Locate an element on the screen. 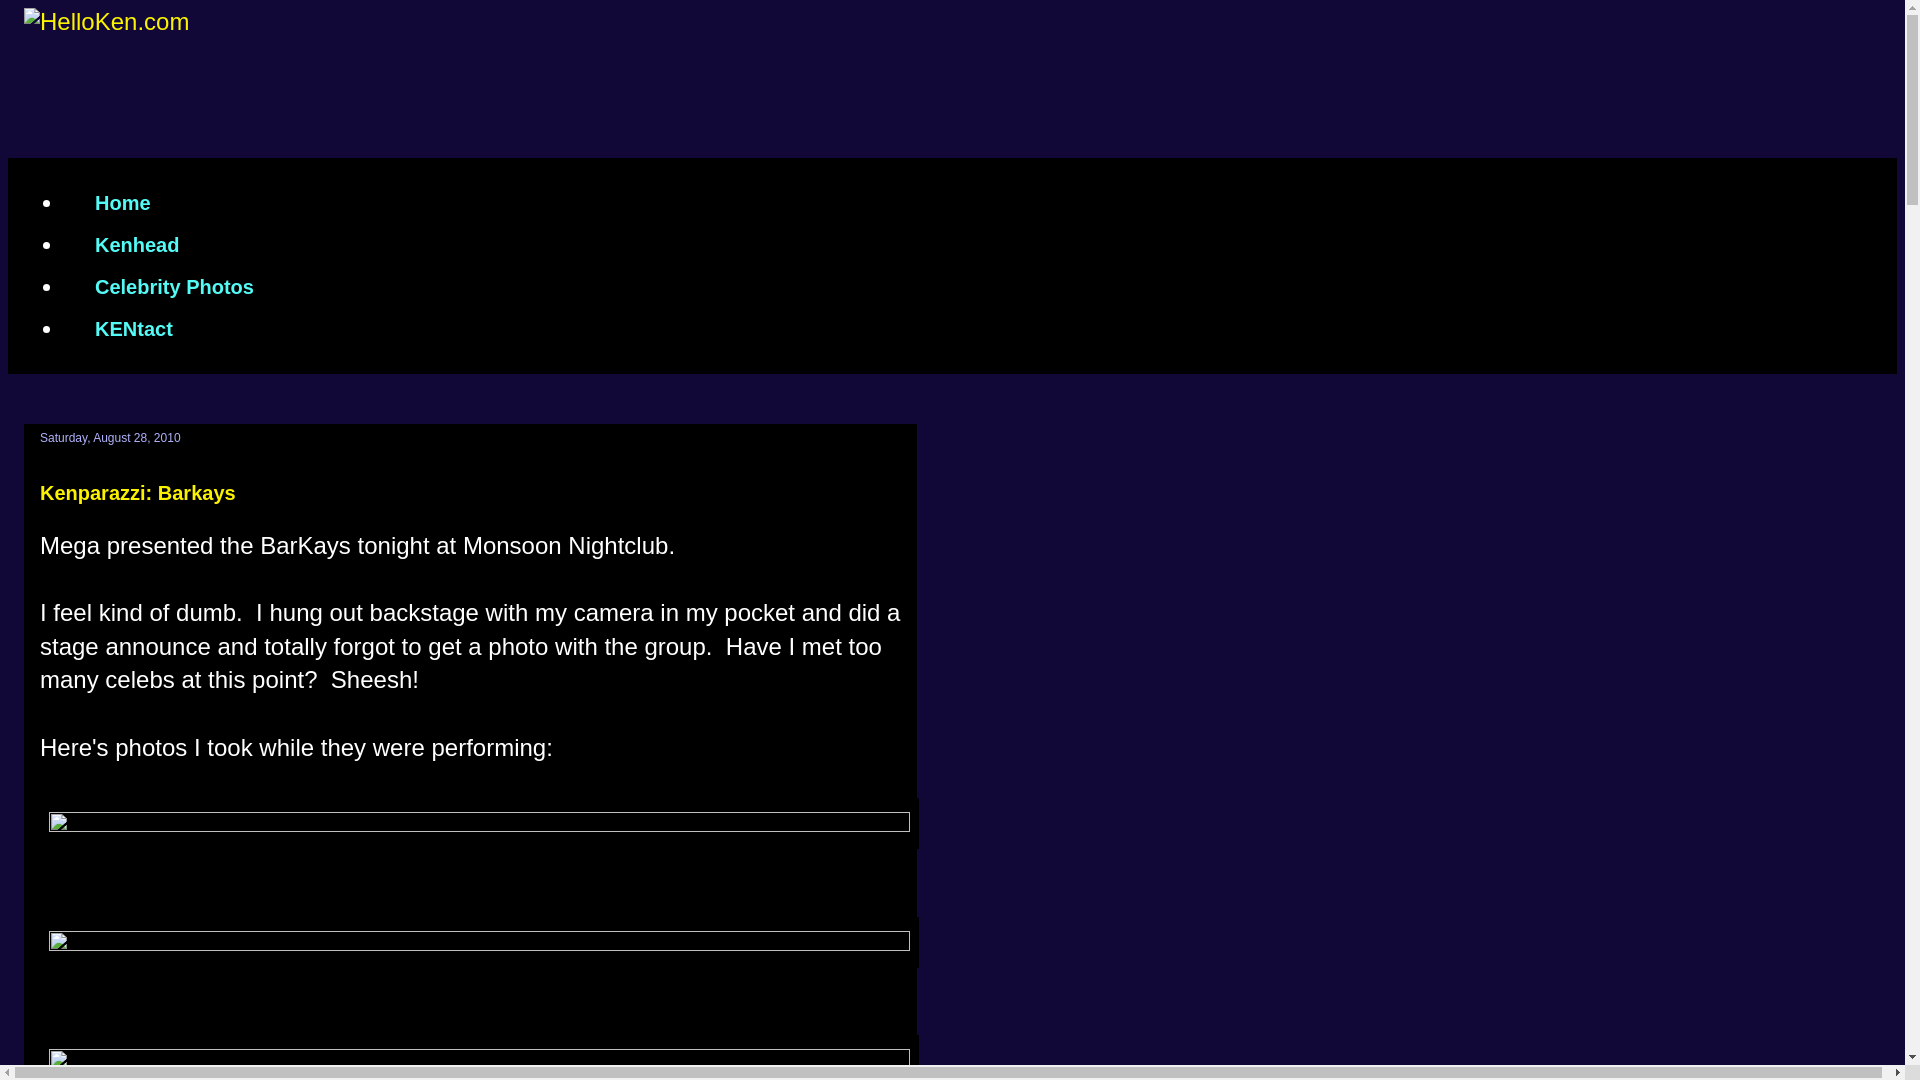 This screenshot has width=1920, height=1080. Kenhead is located at coordinates (136, 244).